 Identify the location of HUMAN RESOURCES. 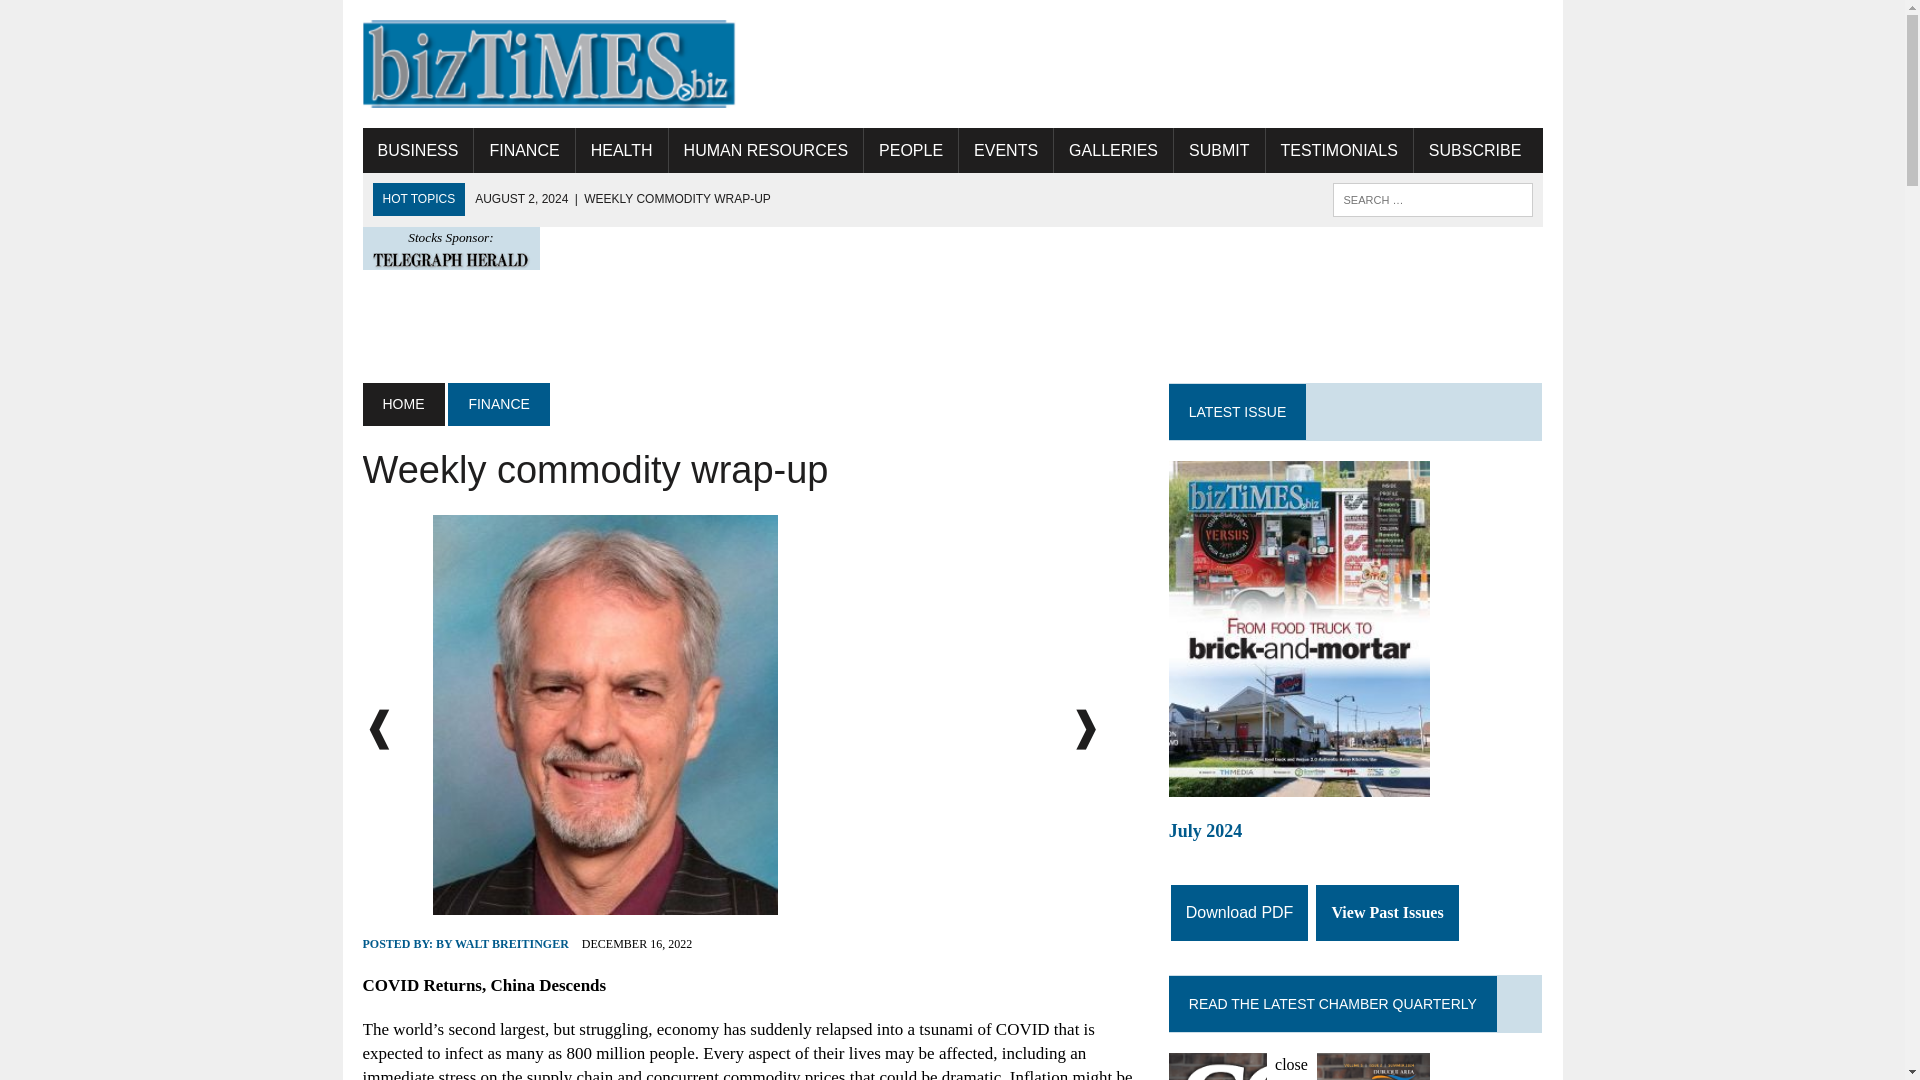
(765, 150).